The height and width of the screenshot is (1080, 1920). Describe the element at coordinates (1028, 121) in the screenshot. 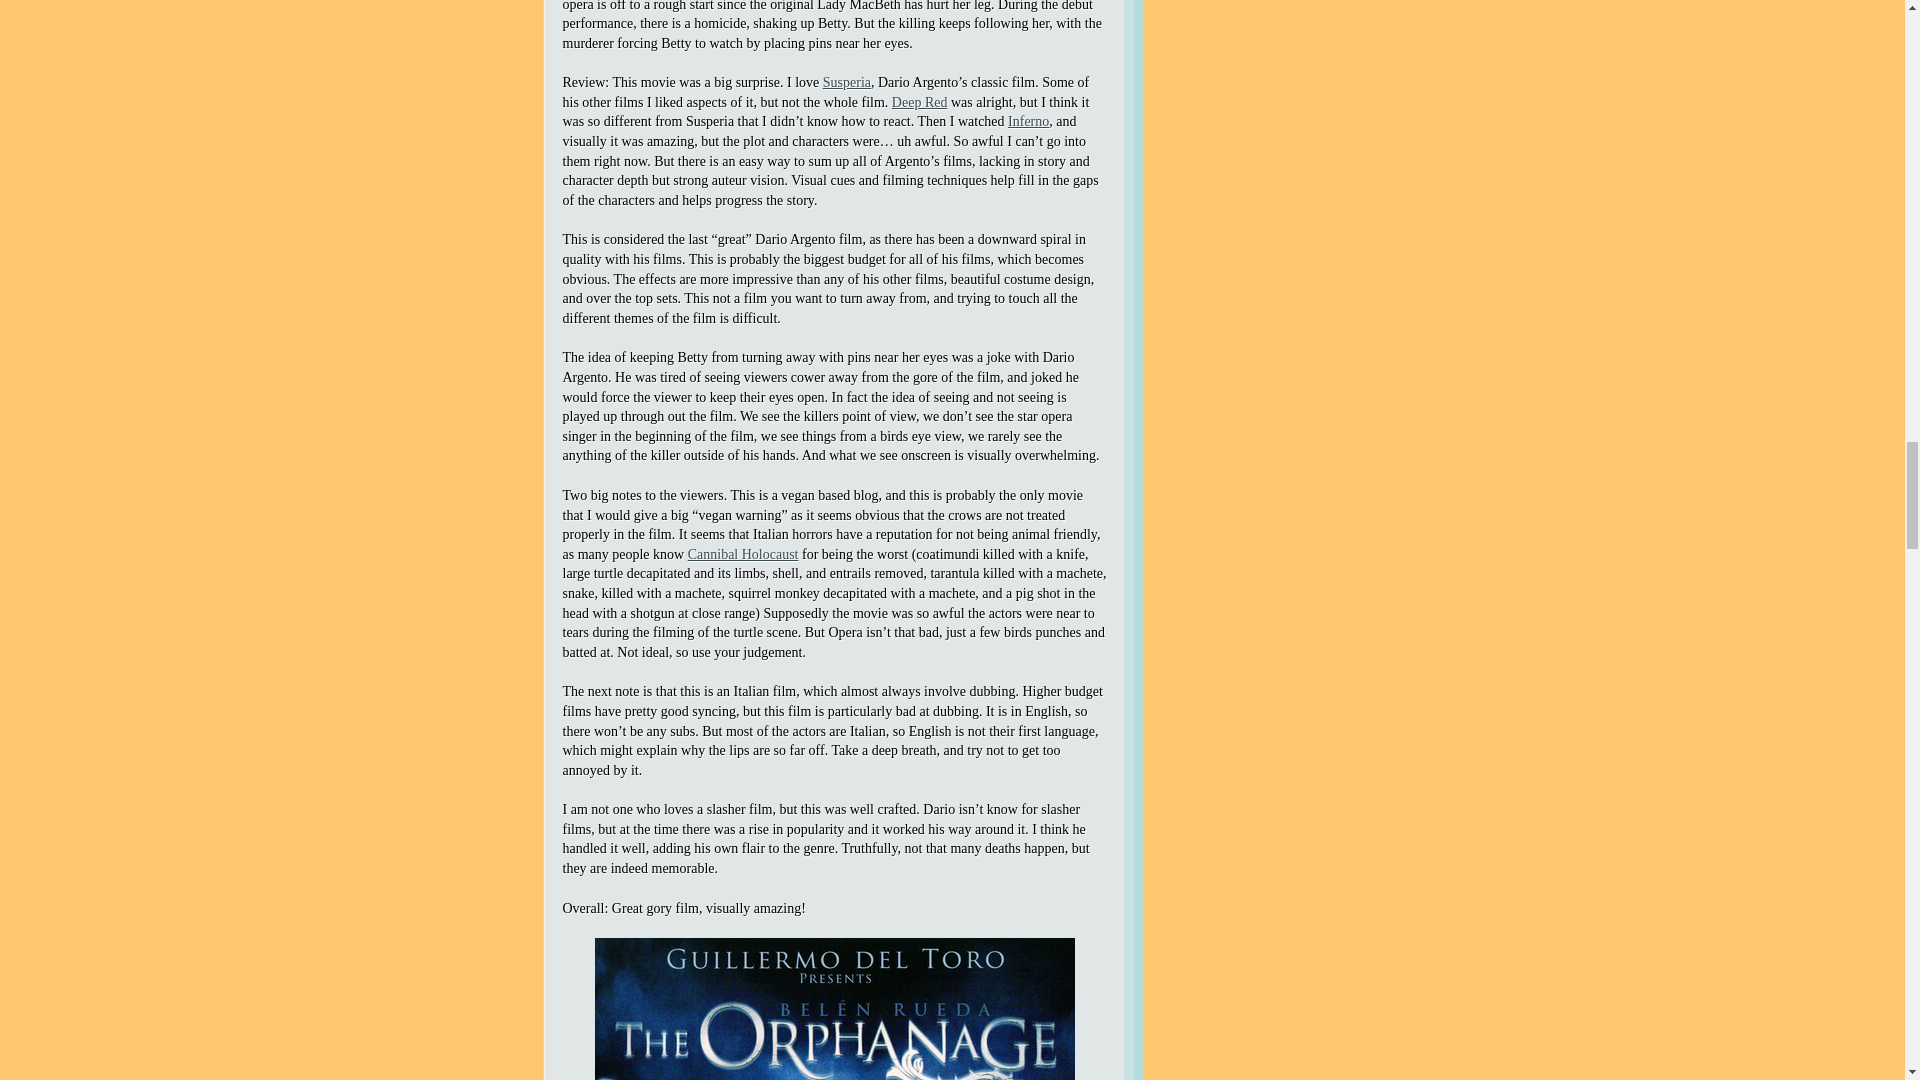

I see `Inferno` at that location.